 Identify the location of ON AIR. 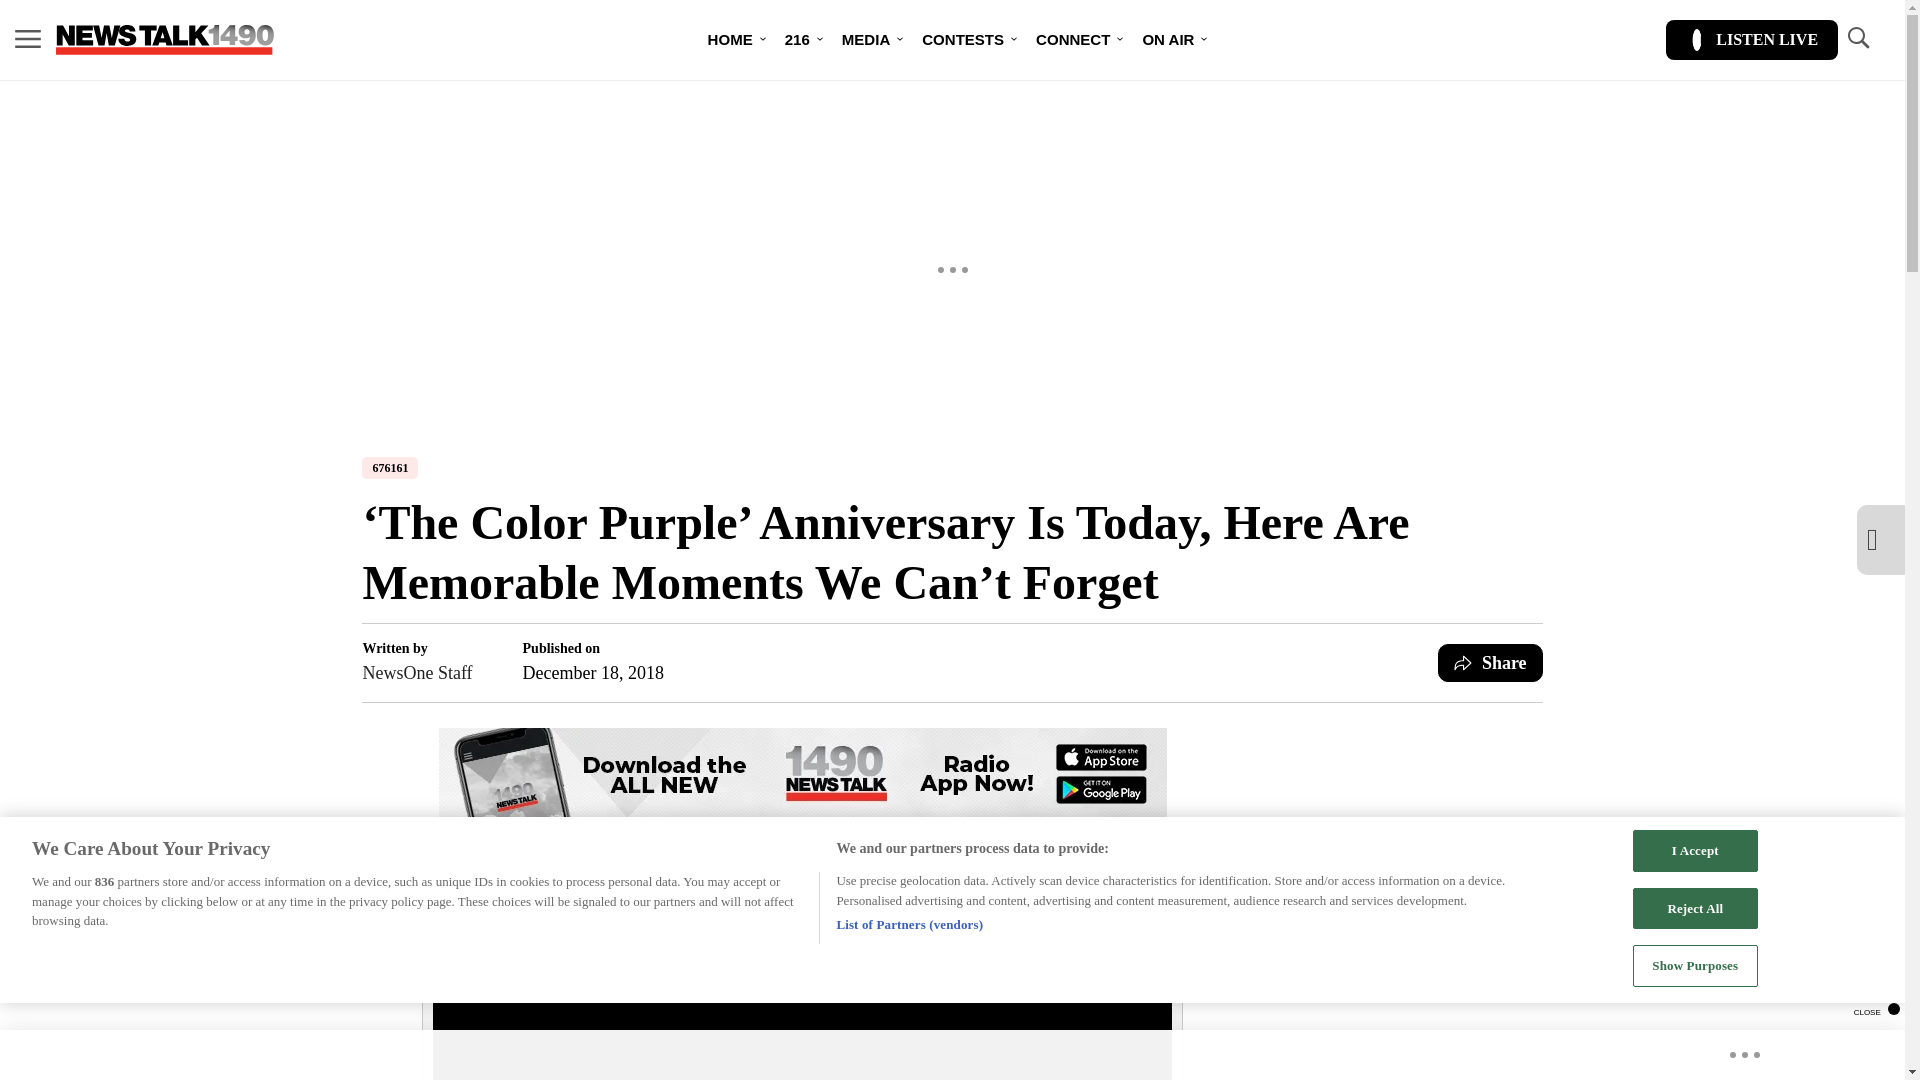
(1167, 40).